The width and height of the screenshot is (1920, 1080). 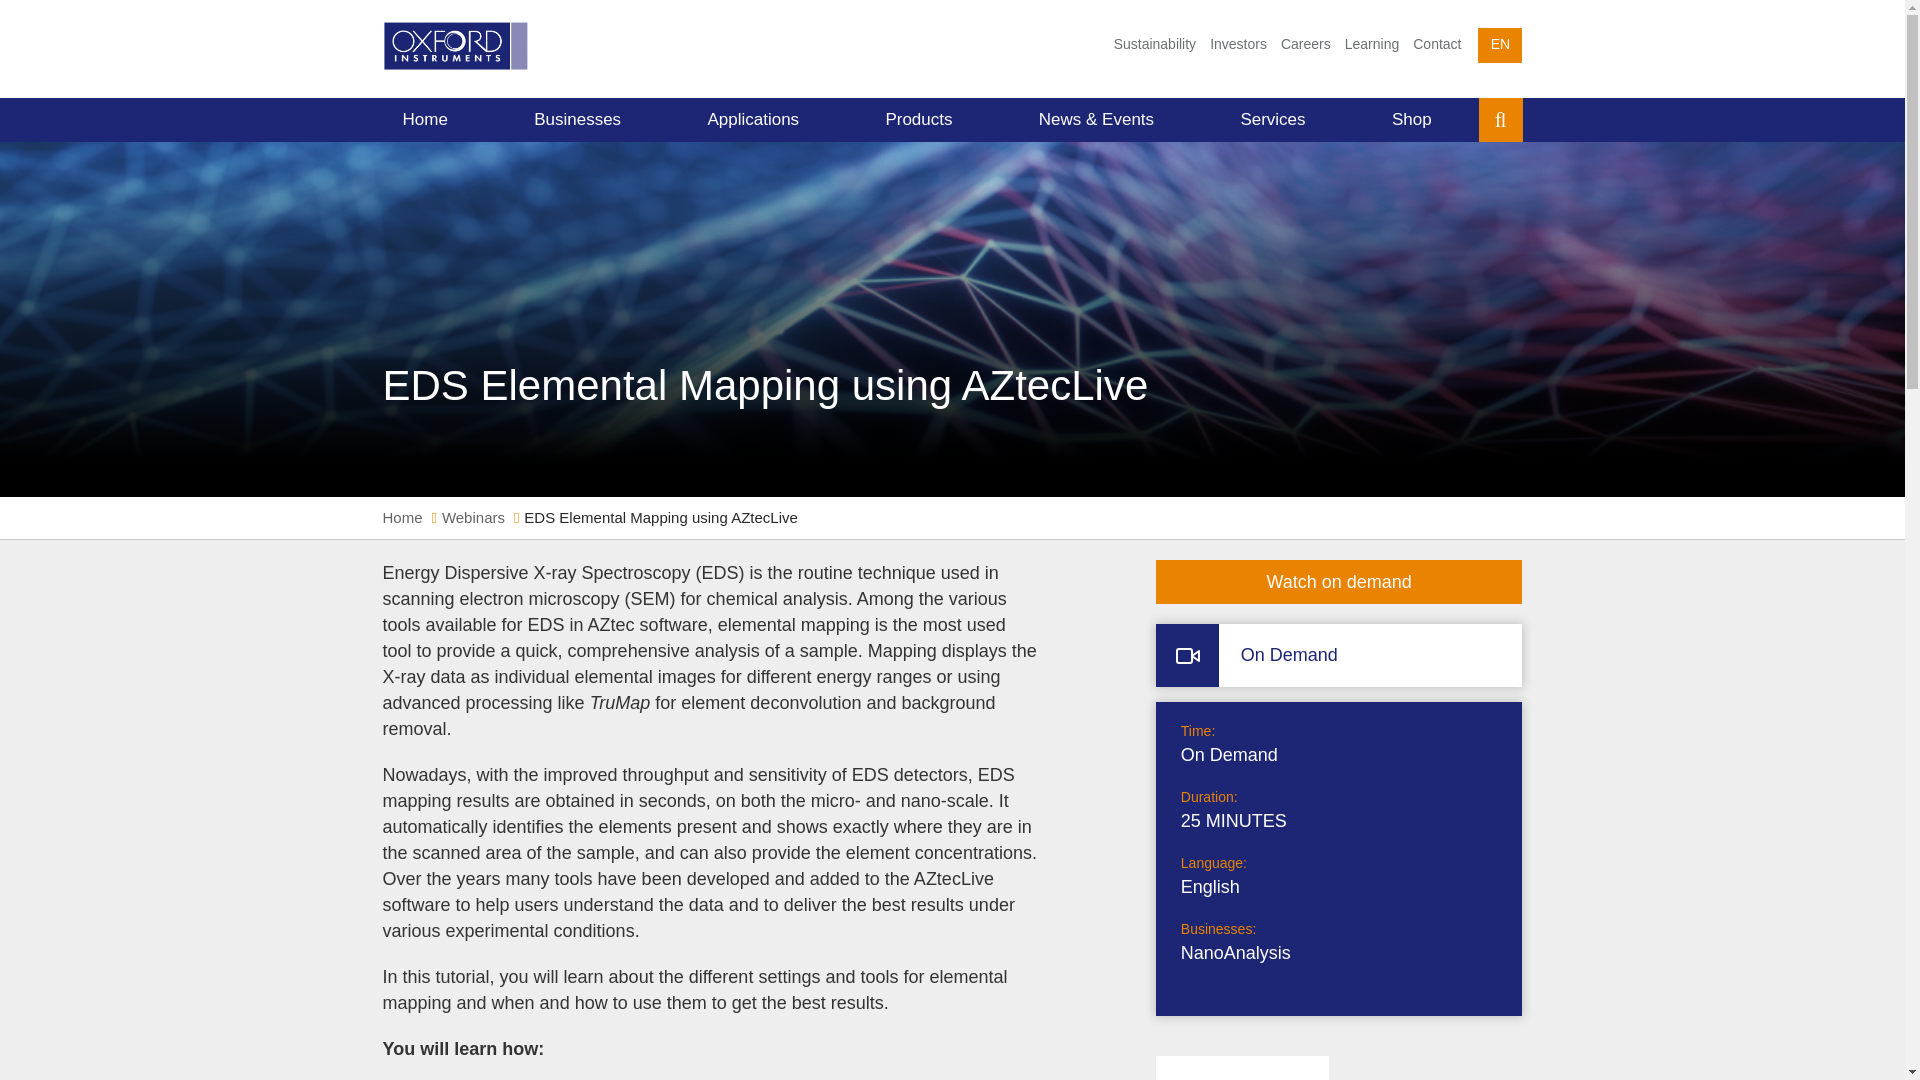 What do you see at coordinates (1306, 44) in the screenshot?
I see `Careers` at bounding box center [1306, 44].